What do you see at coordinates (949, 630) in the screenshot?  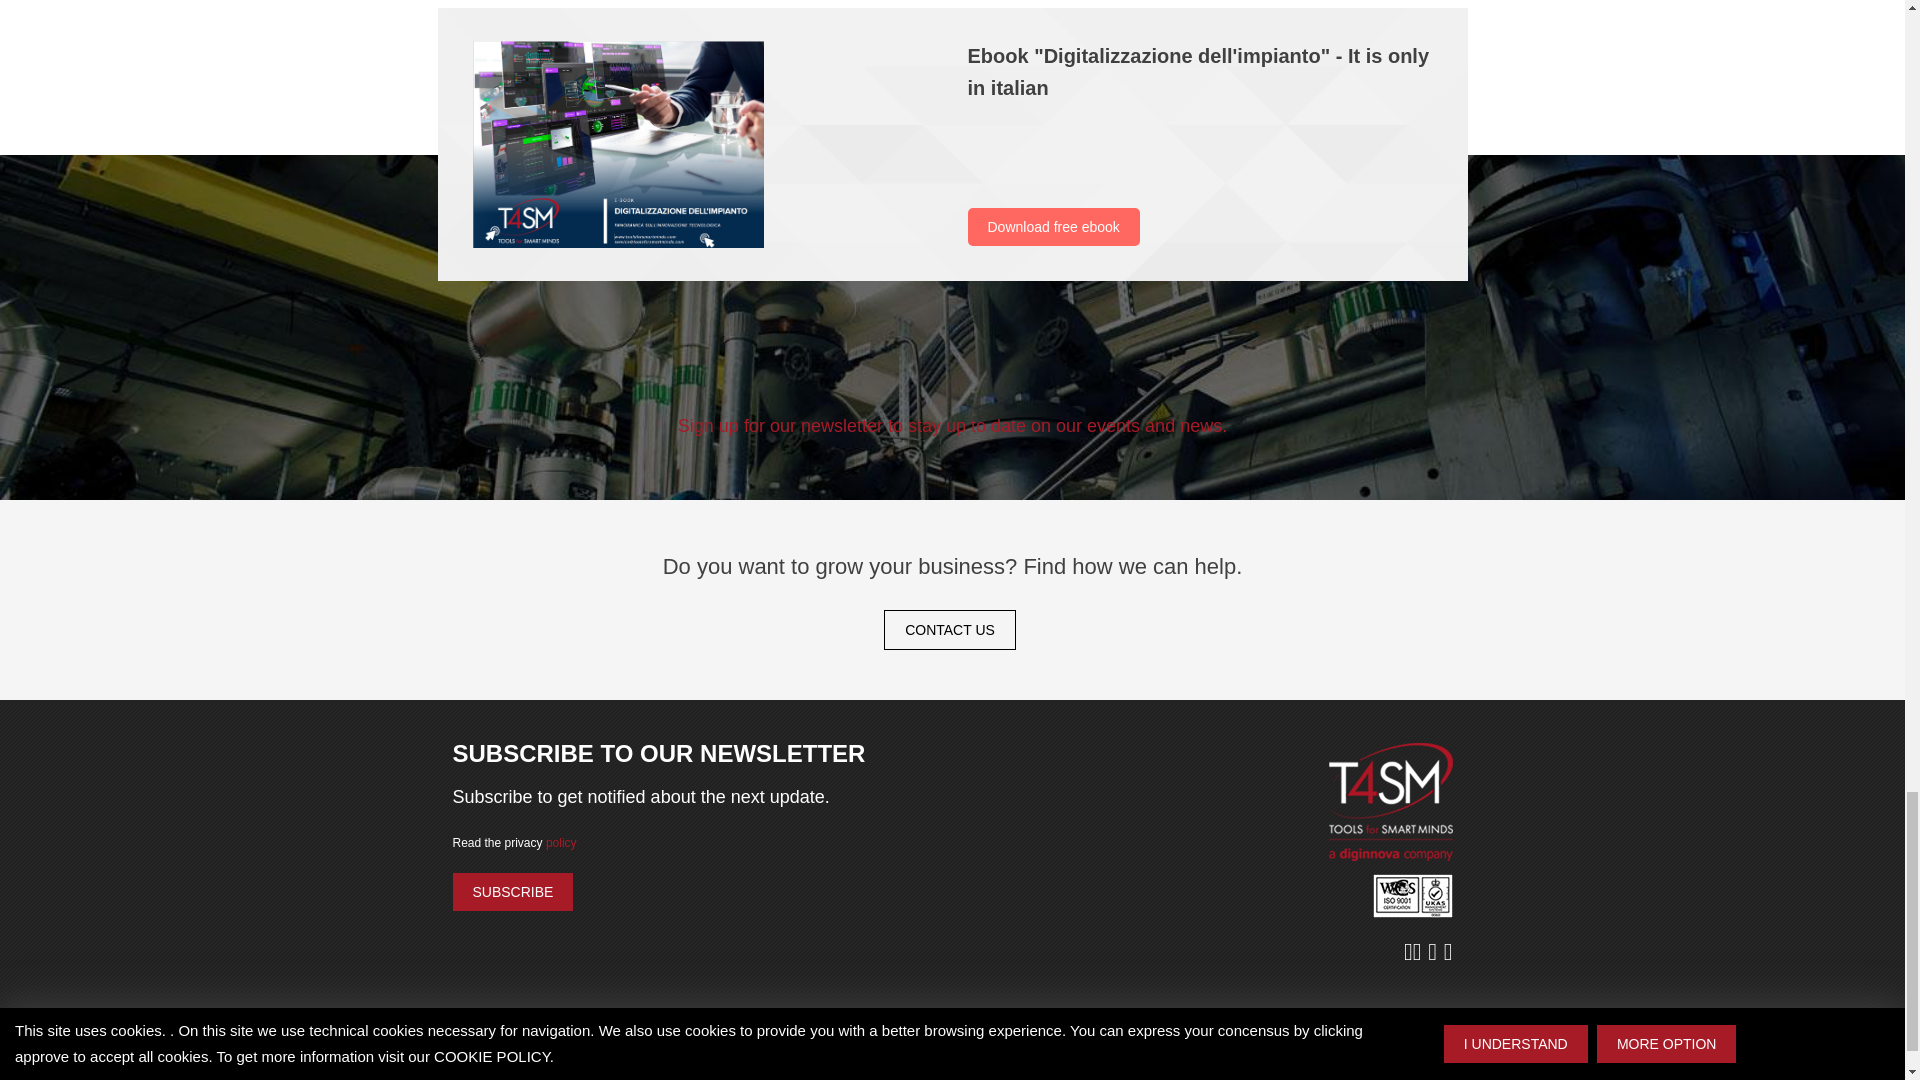 I see `Contact` at bounding box center [949, 630].